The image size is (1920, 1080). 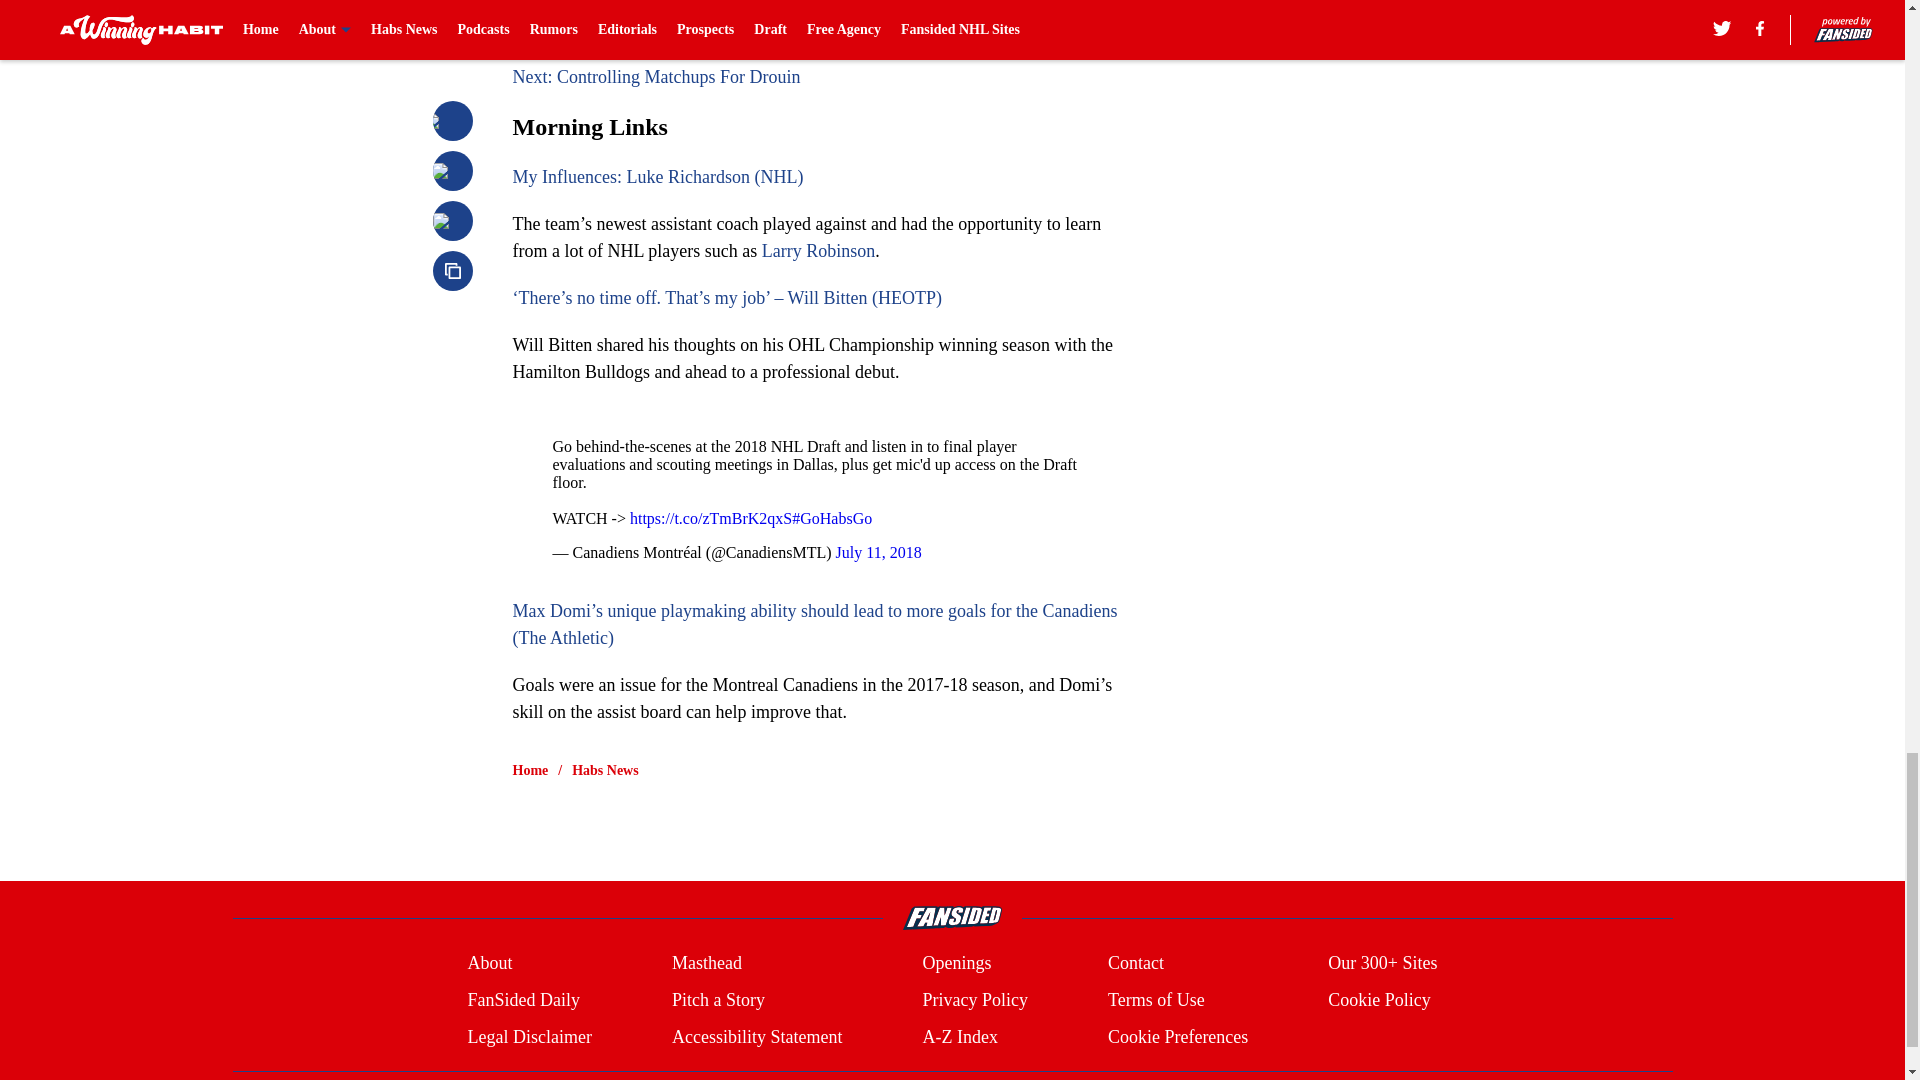 I want to click on Next: Controlling Matchups For Drouin, so click(x=656, y=76).